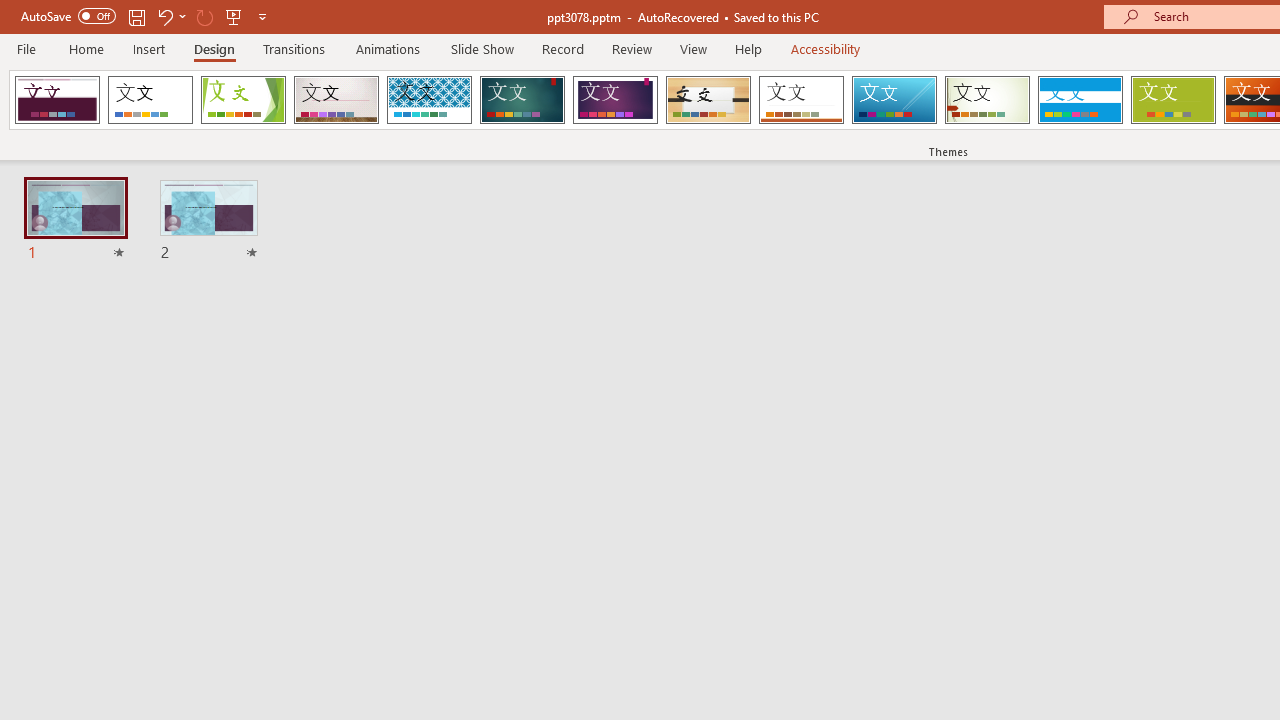 The width and height of the screenshot is (1280, 720). I want to click on Office Theme, so click(150, 100).